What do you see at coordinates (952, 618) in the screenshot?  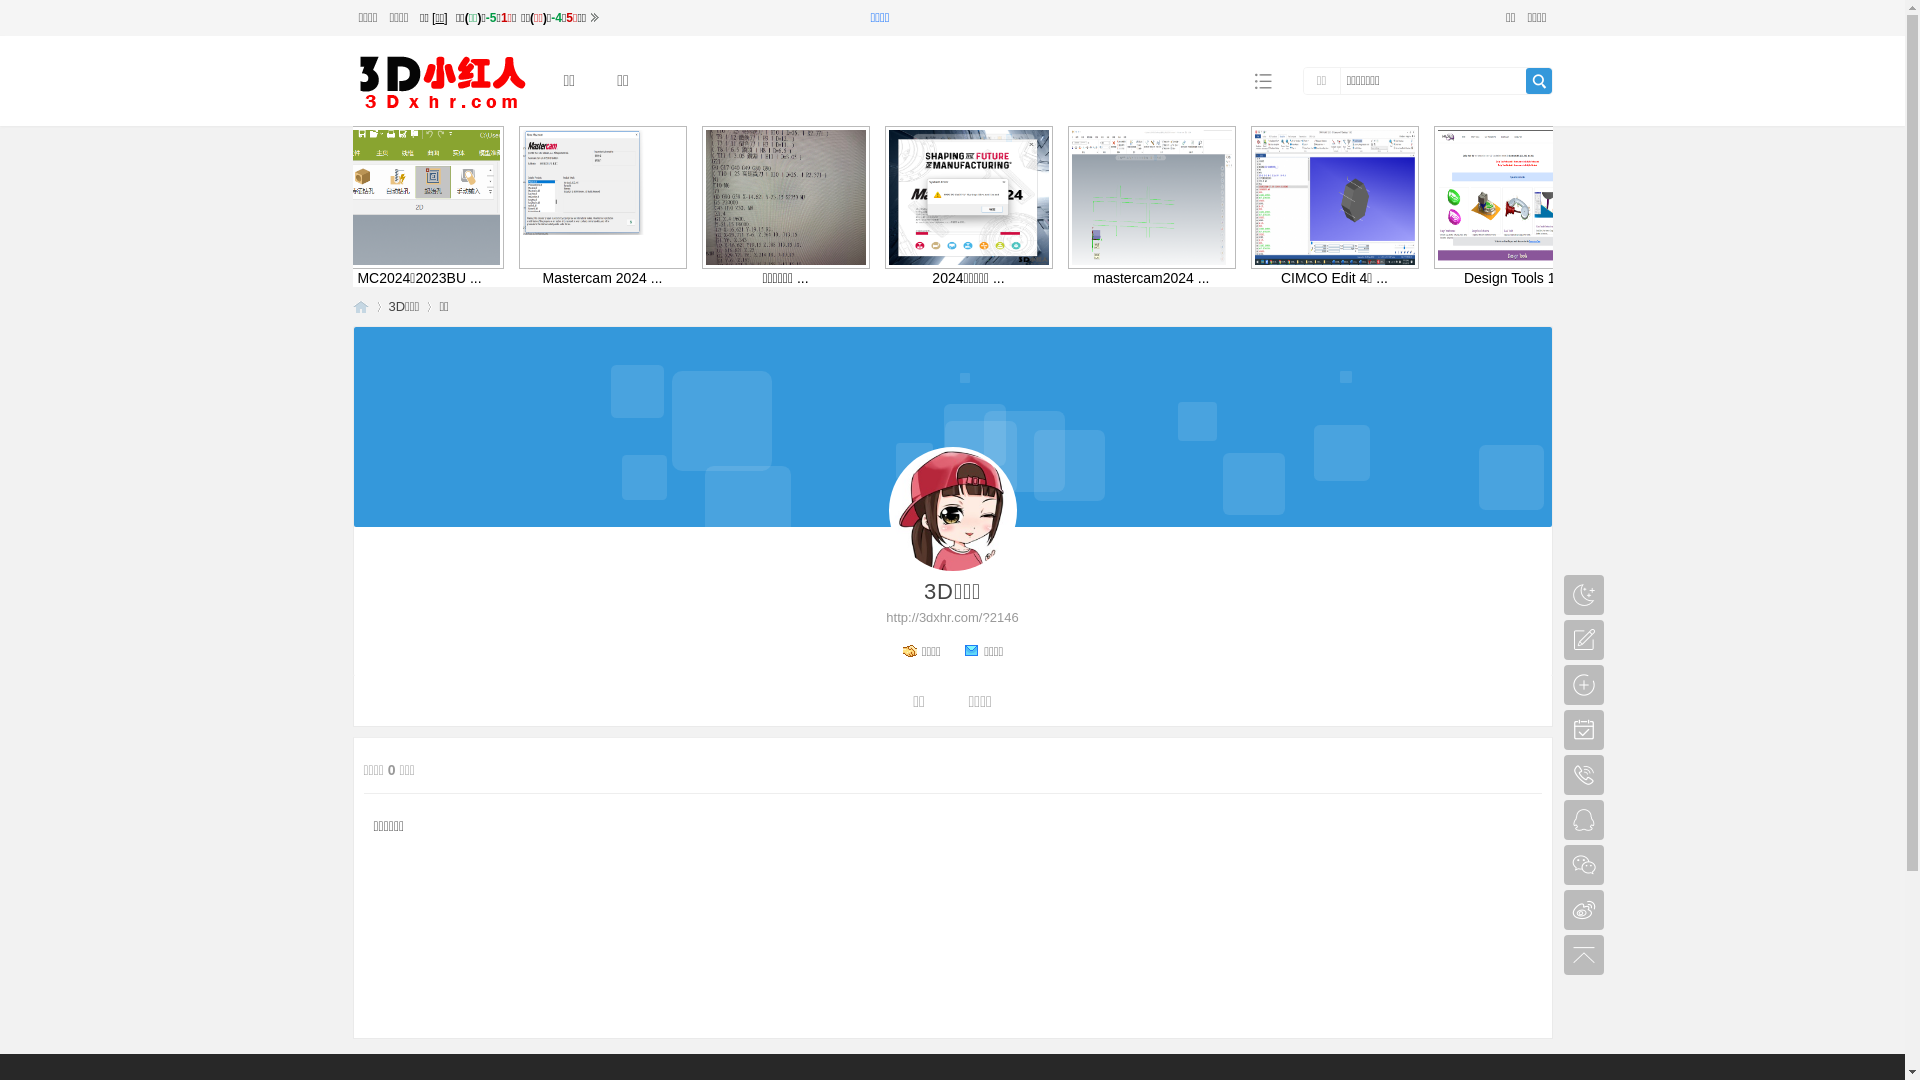 I see `http://3dxhr.com/?2146` at bounding box center [952, 618].